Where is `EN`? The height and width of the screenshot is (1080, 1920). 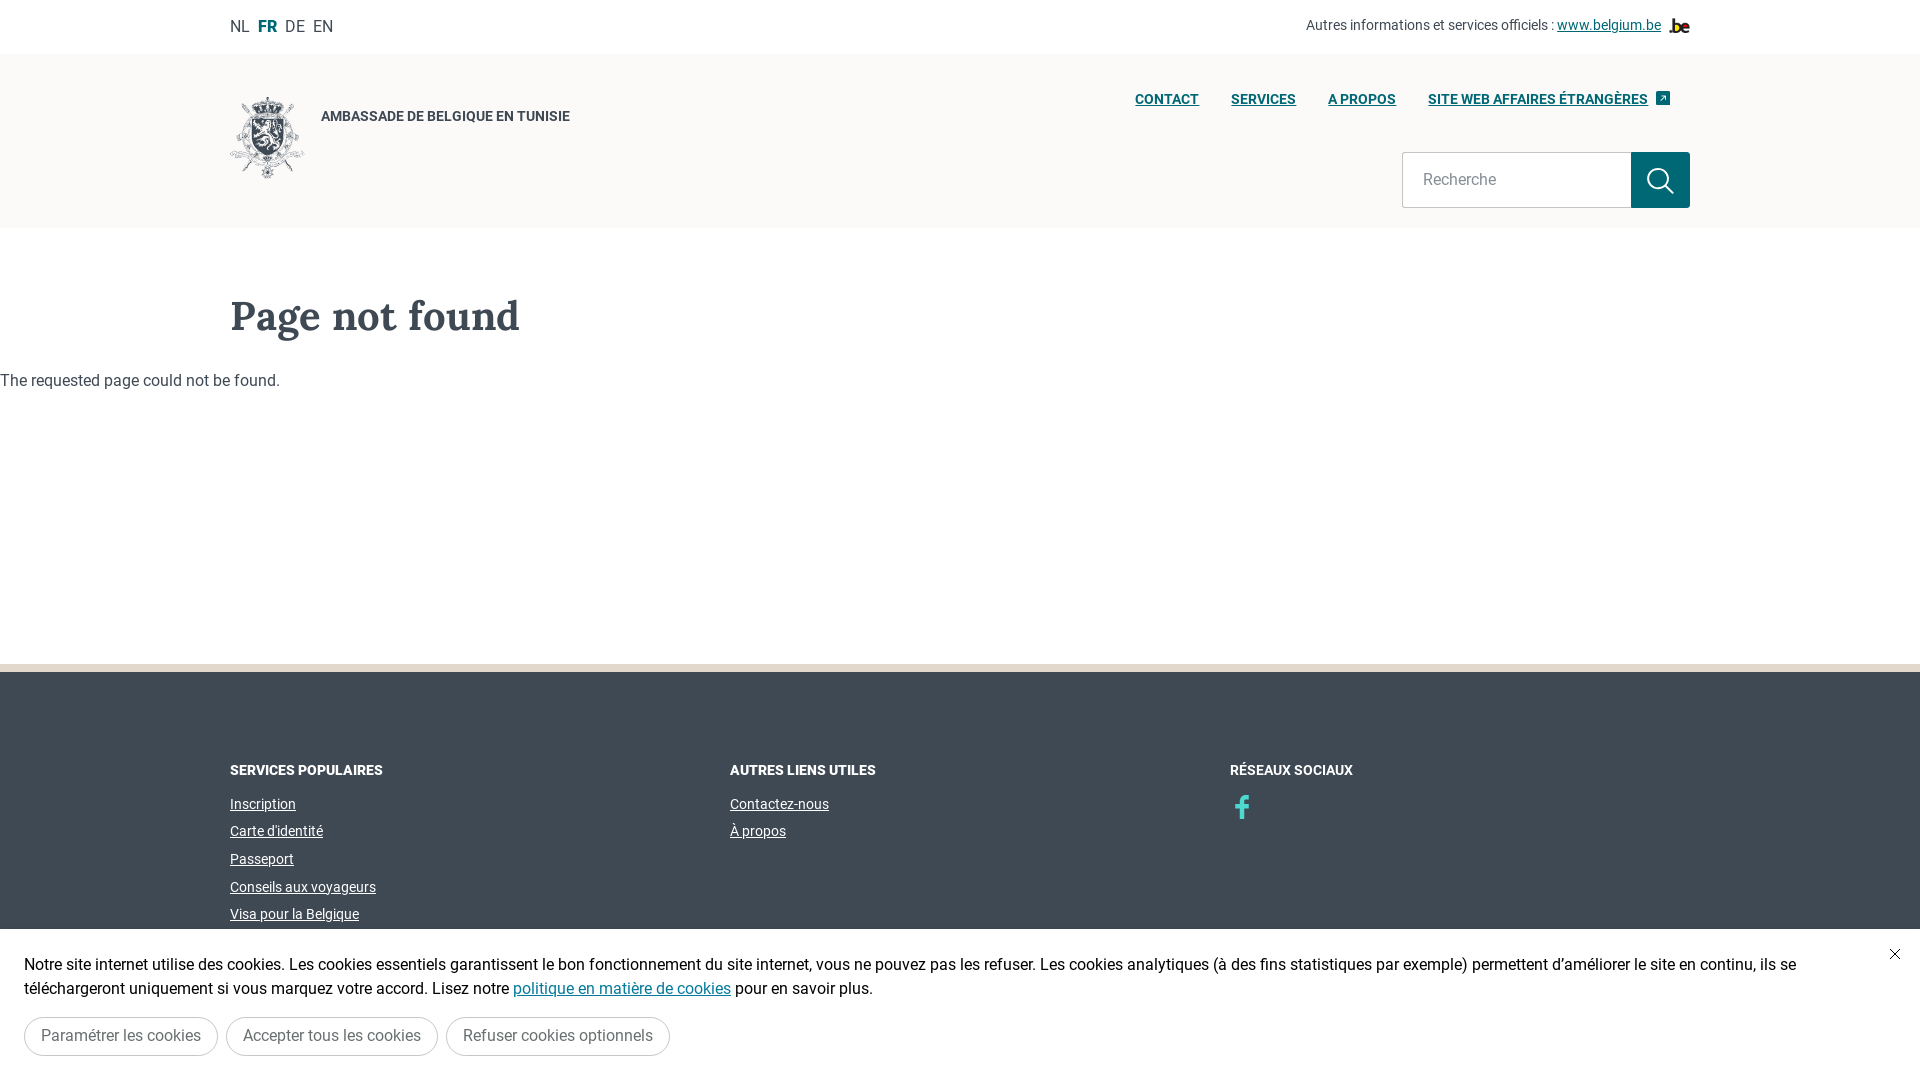
EN is located at coordinates (323, 26).